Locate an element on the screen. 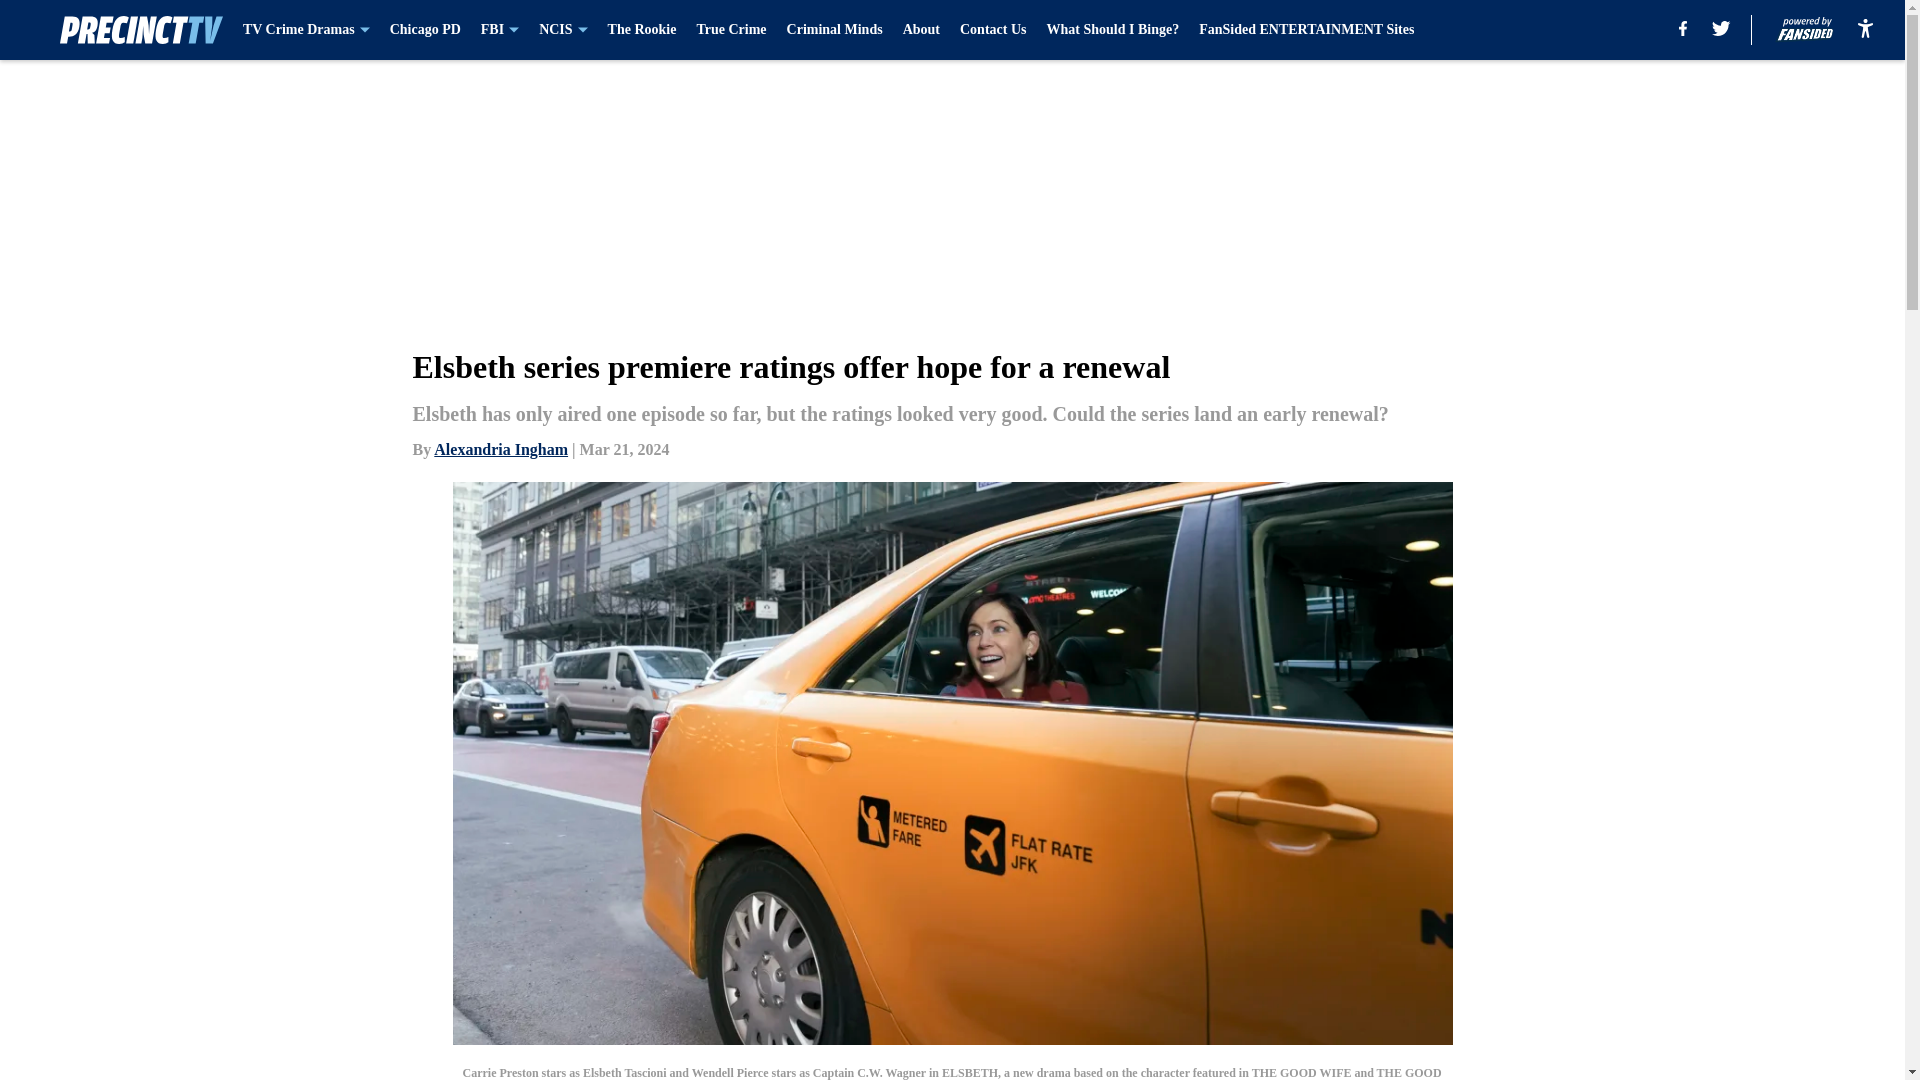 The height and width of the screenshot is (1080, 1920). About is located at coordinates (921, 30).